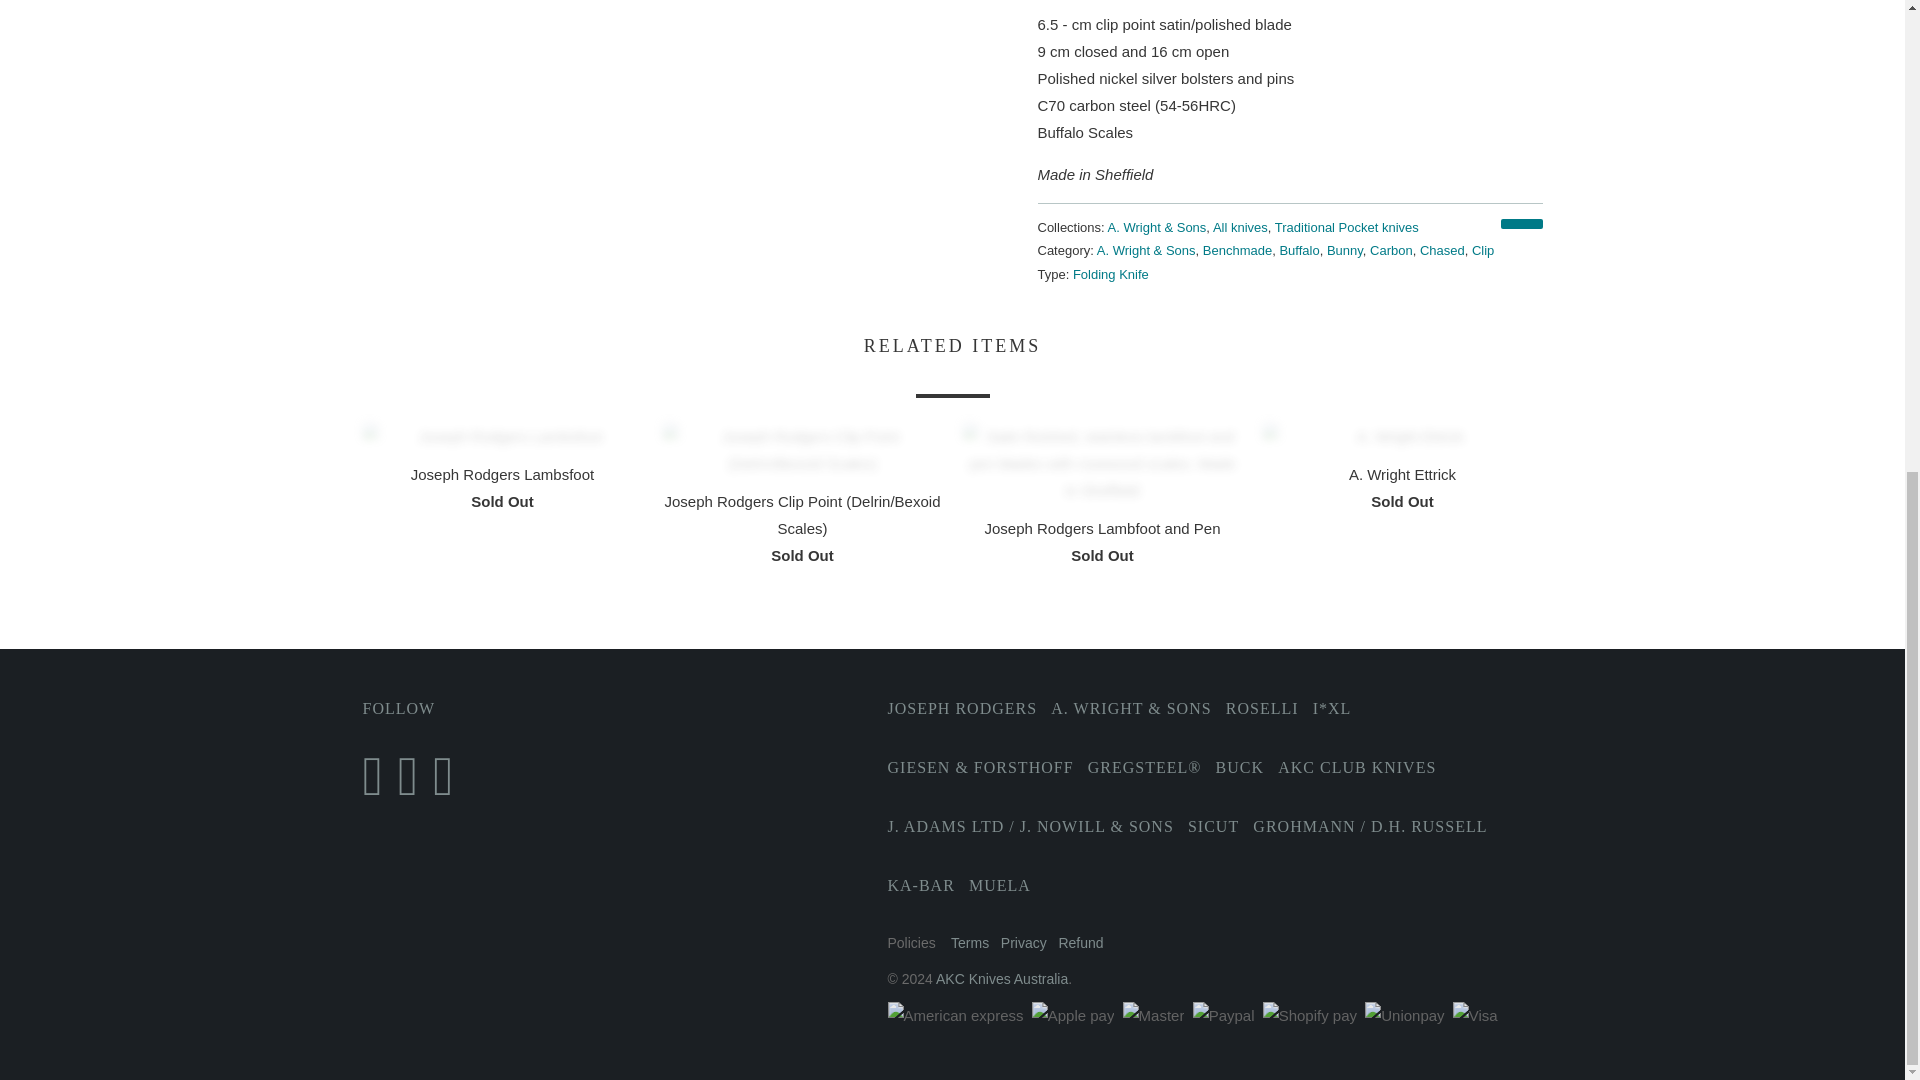  What do you see at coordinates (1240, 228) in the screenshot?
I see `All knives` at bounding box center [1240, 228].